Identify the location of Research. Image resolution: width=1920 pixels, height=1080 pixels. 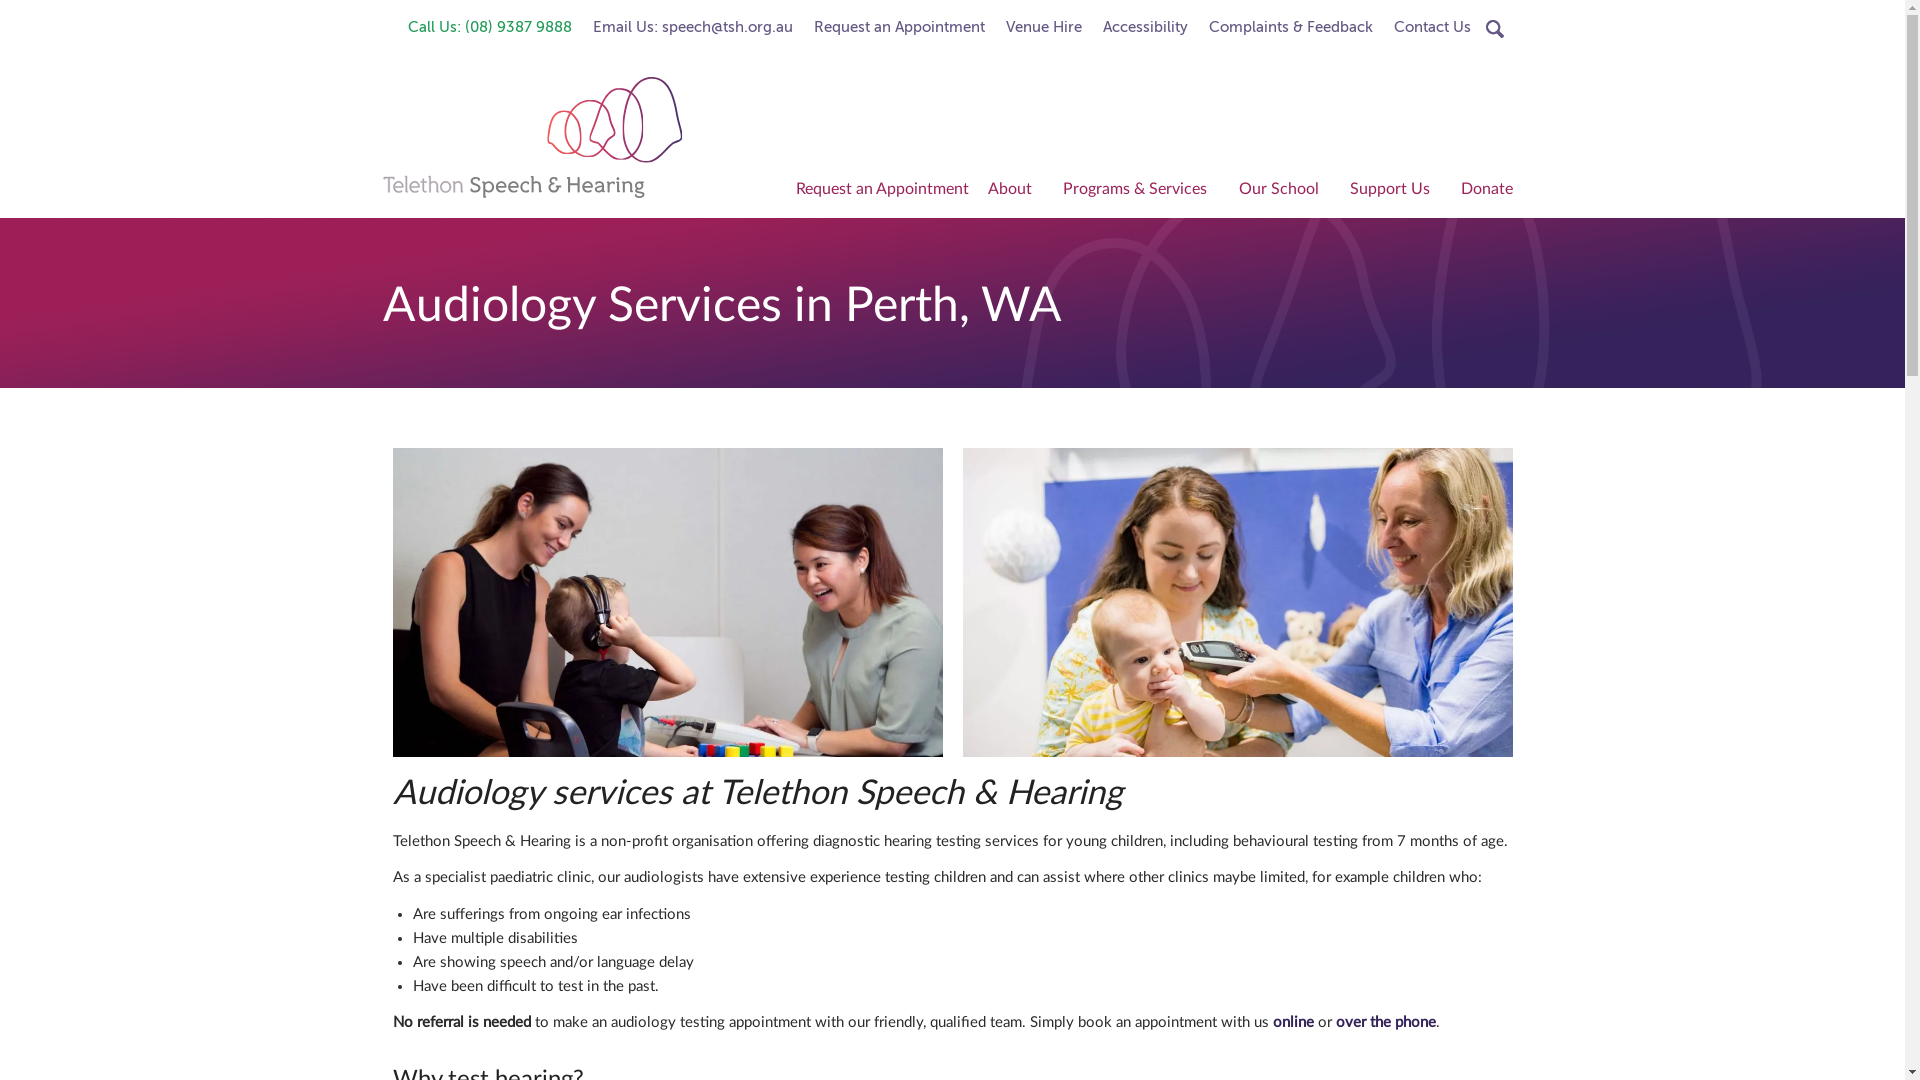
(1016, 456).